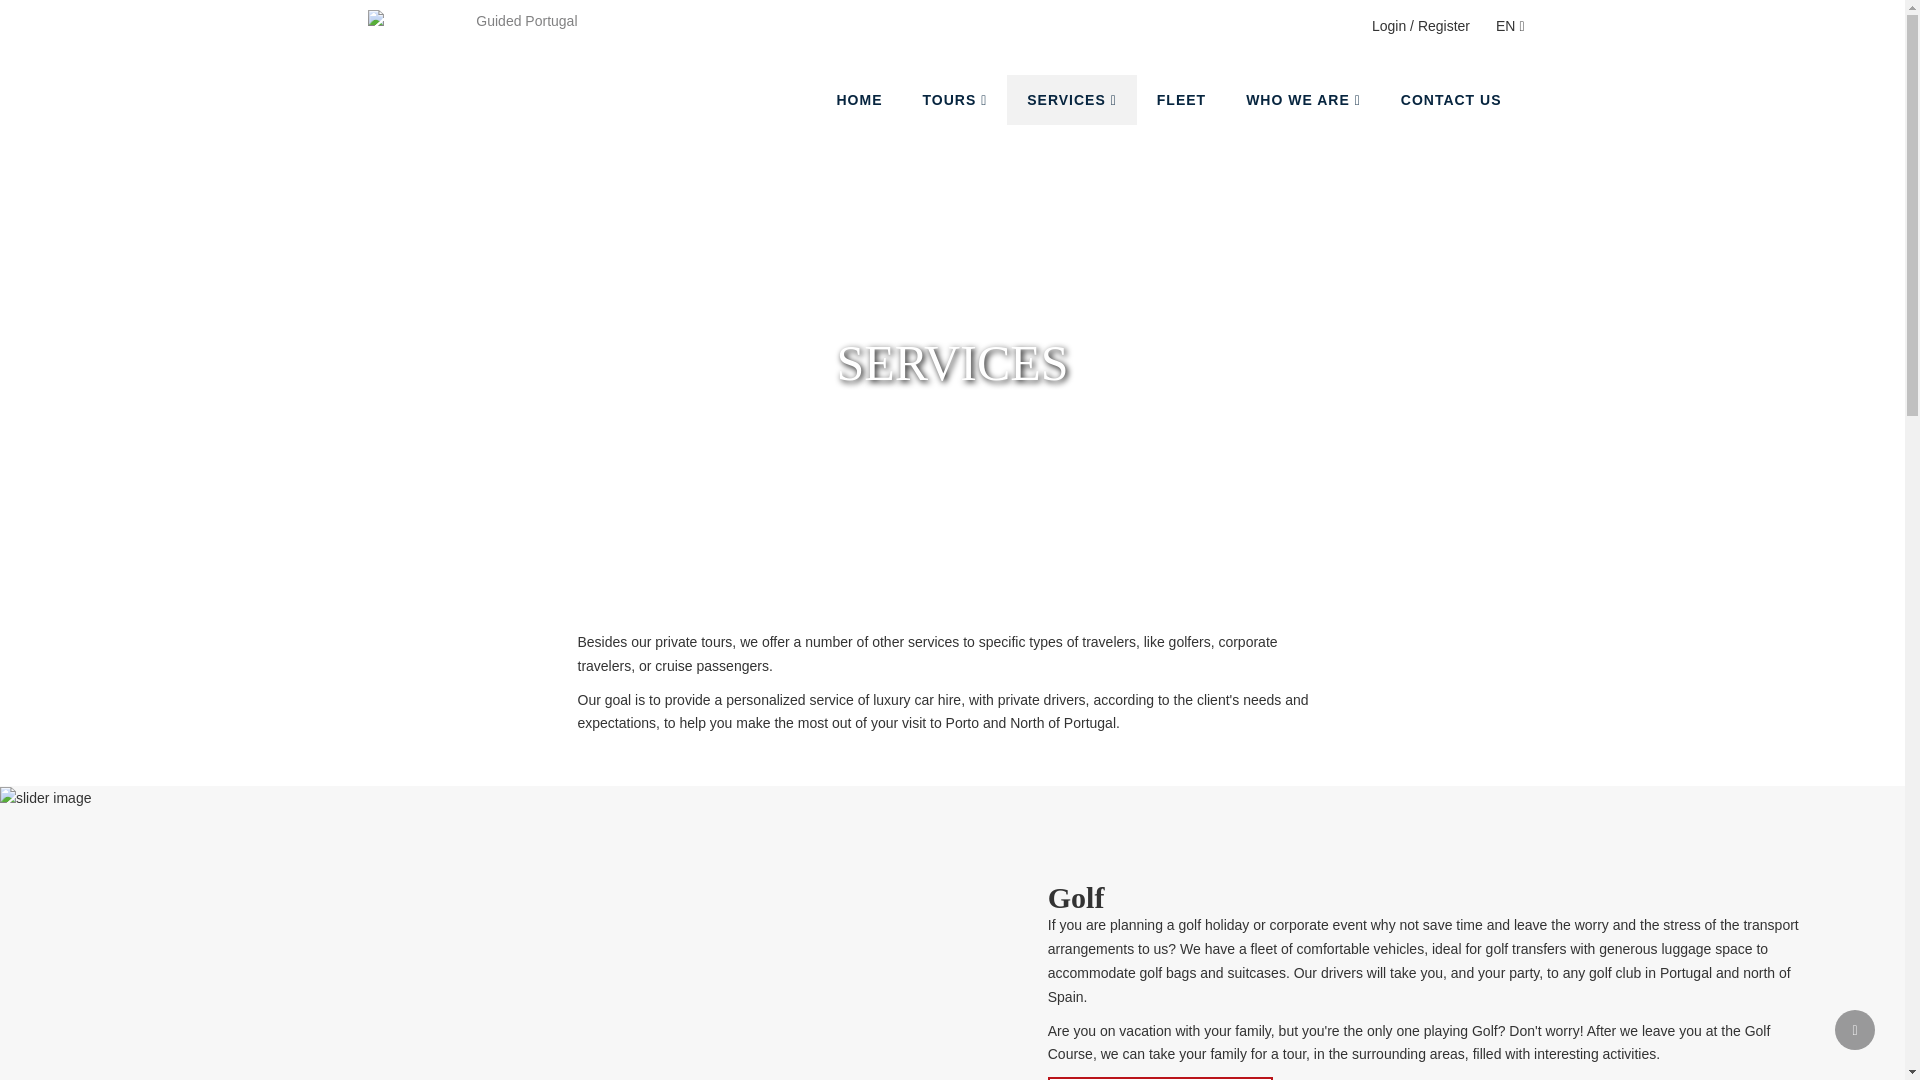  Describe the element at coordinates (1420, 26) in the screenshot. I see `Click to login in or create a new account` at that location.